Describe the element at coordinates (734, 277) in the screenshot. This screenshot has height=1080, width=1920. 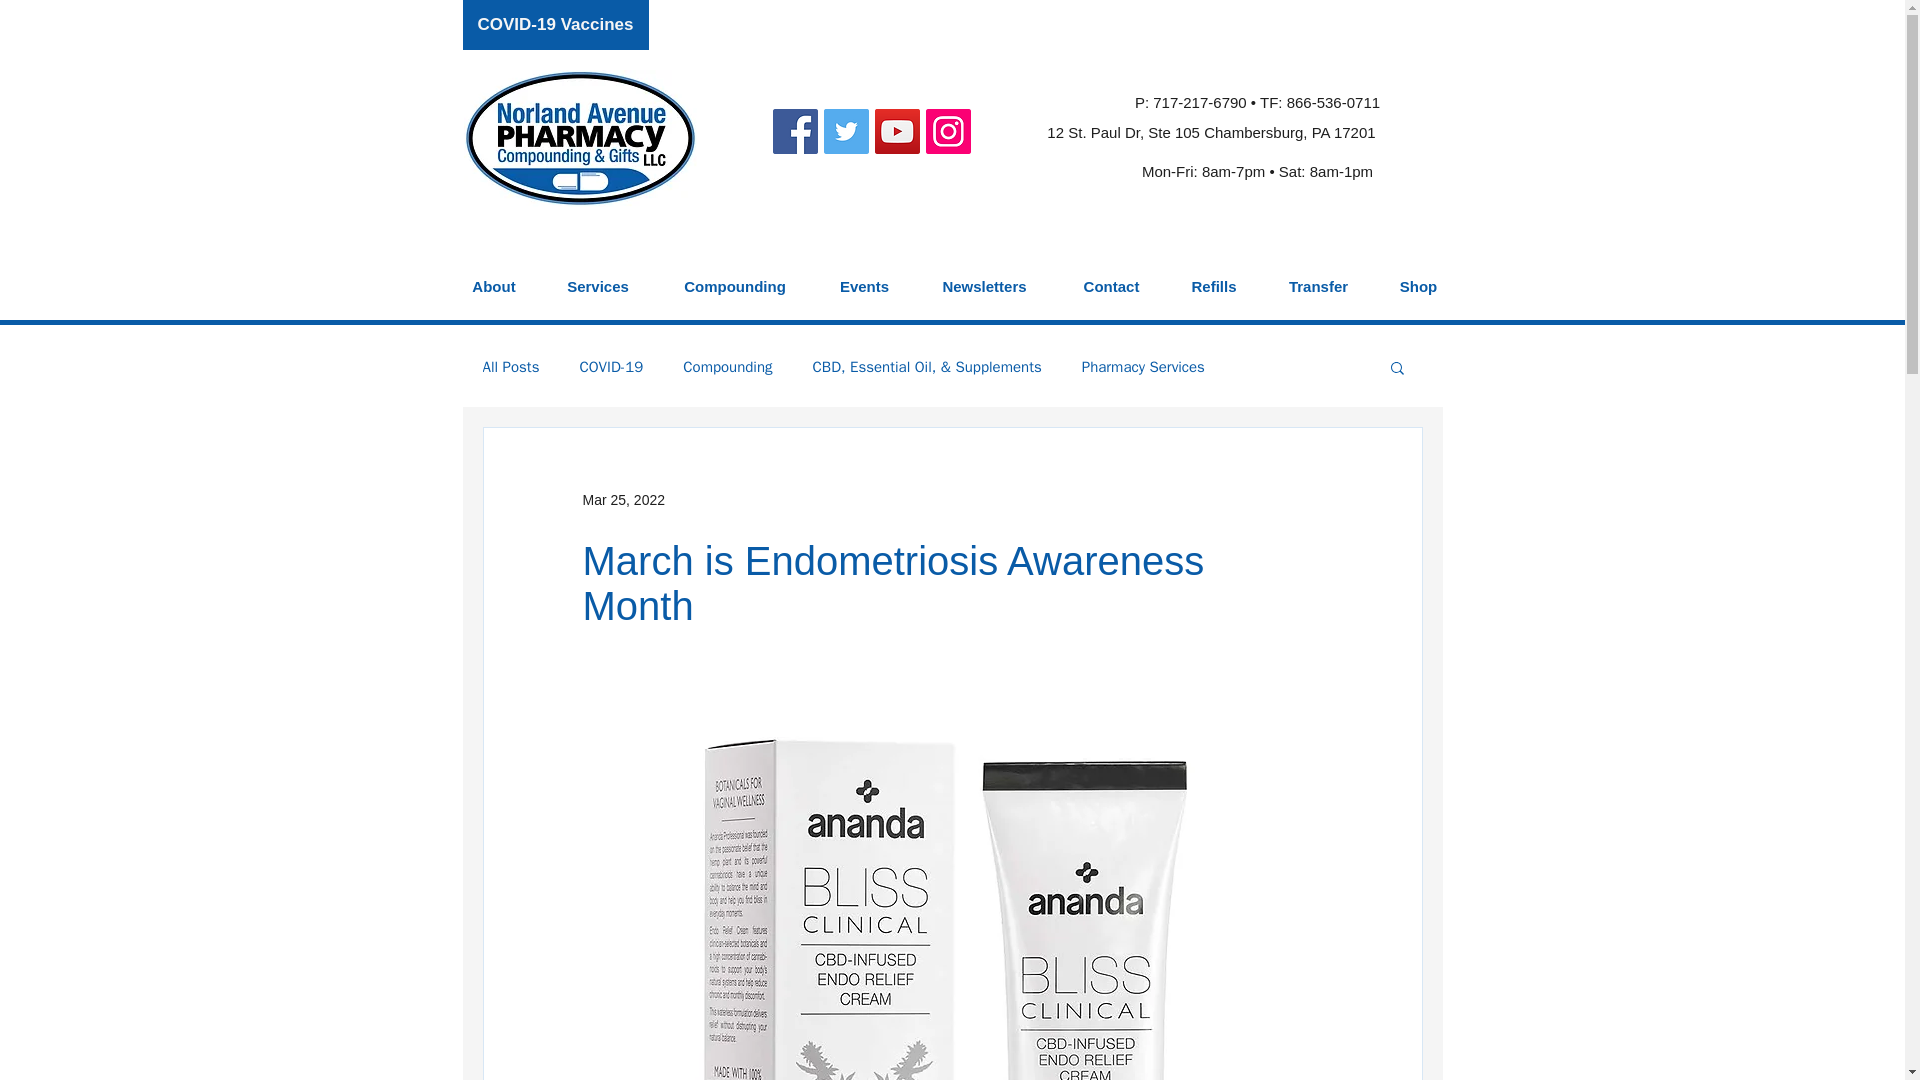
I see `Compounding` at that location.